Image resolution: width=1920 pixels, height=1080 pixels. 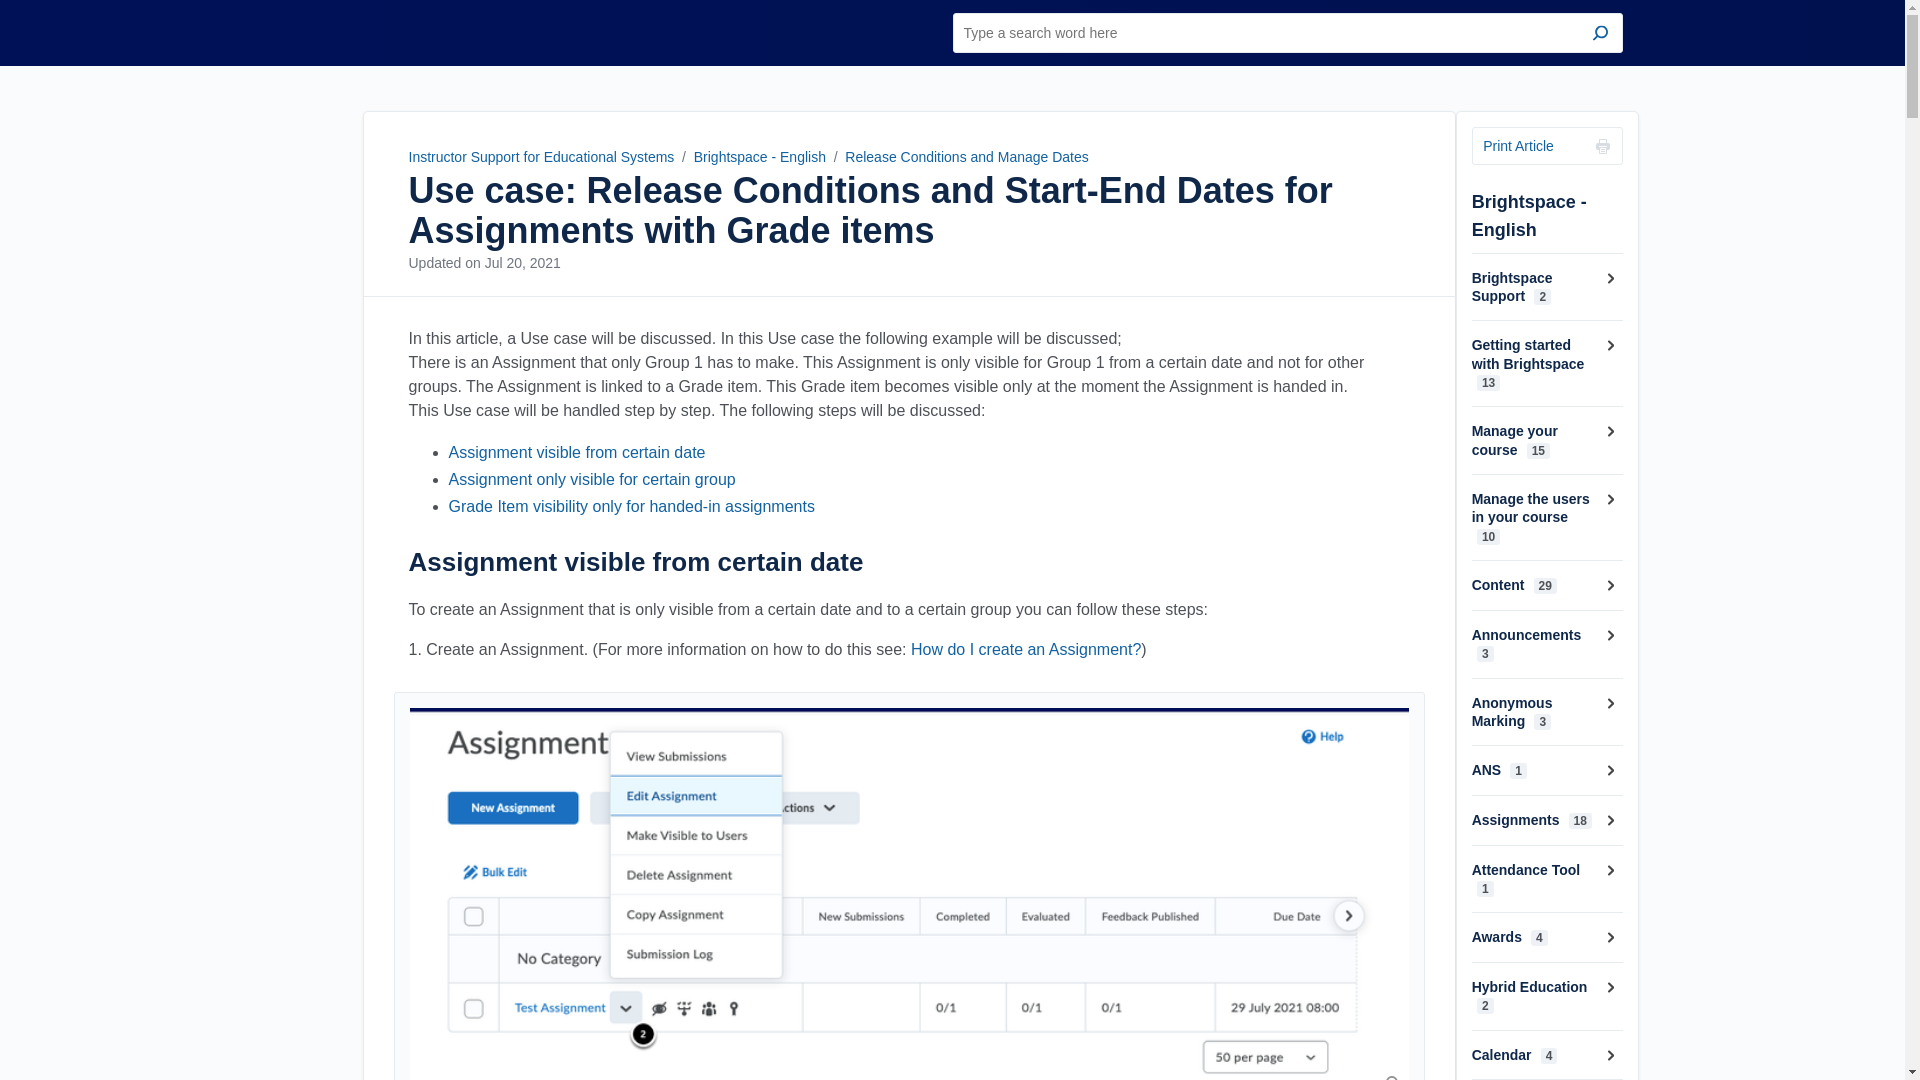 I want to click on Brightspace - English, so click(x=759, y=157).